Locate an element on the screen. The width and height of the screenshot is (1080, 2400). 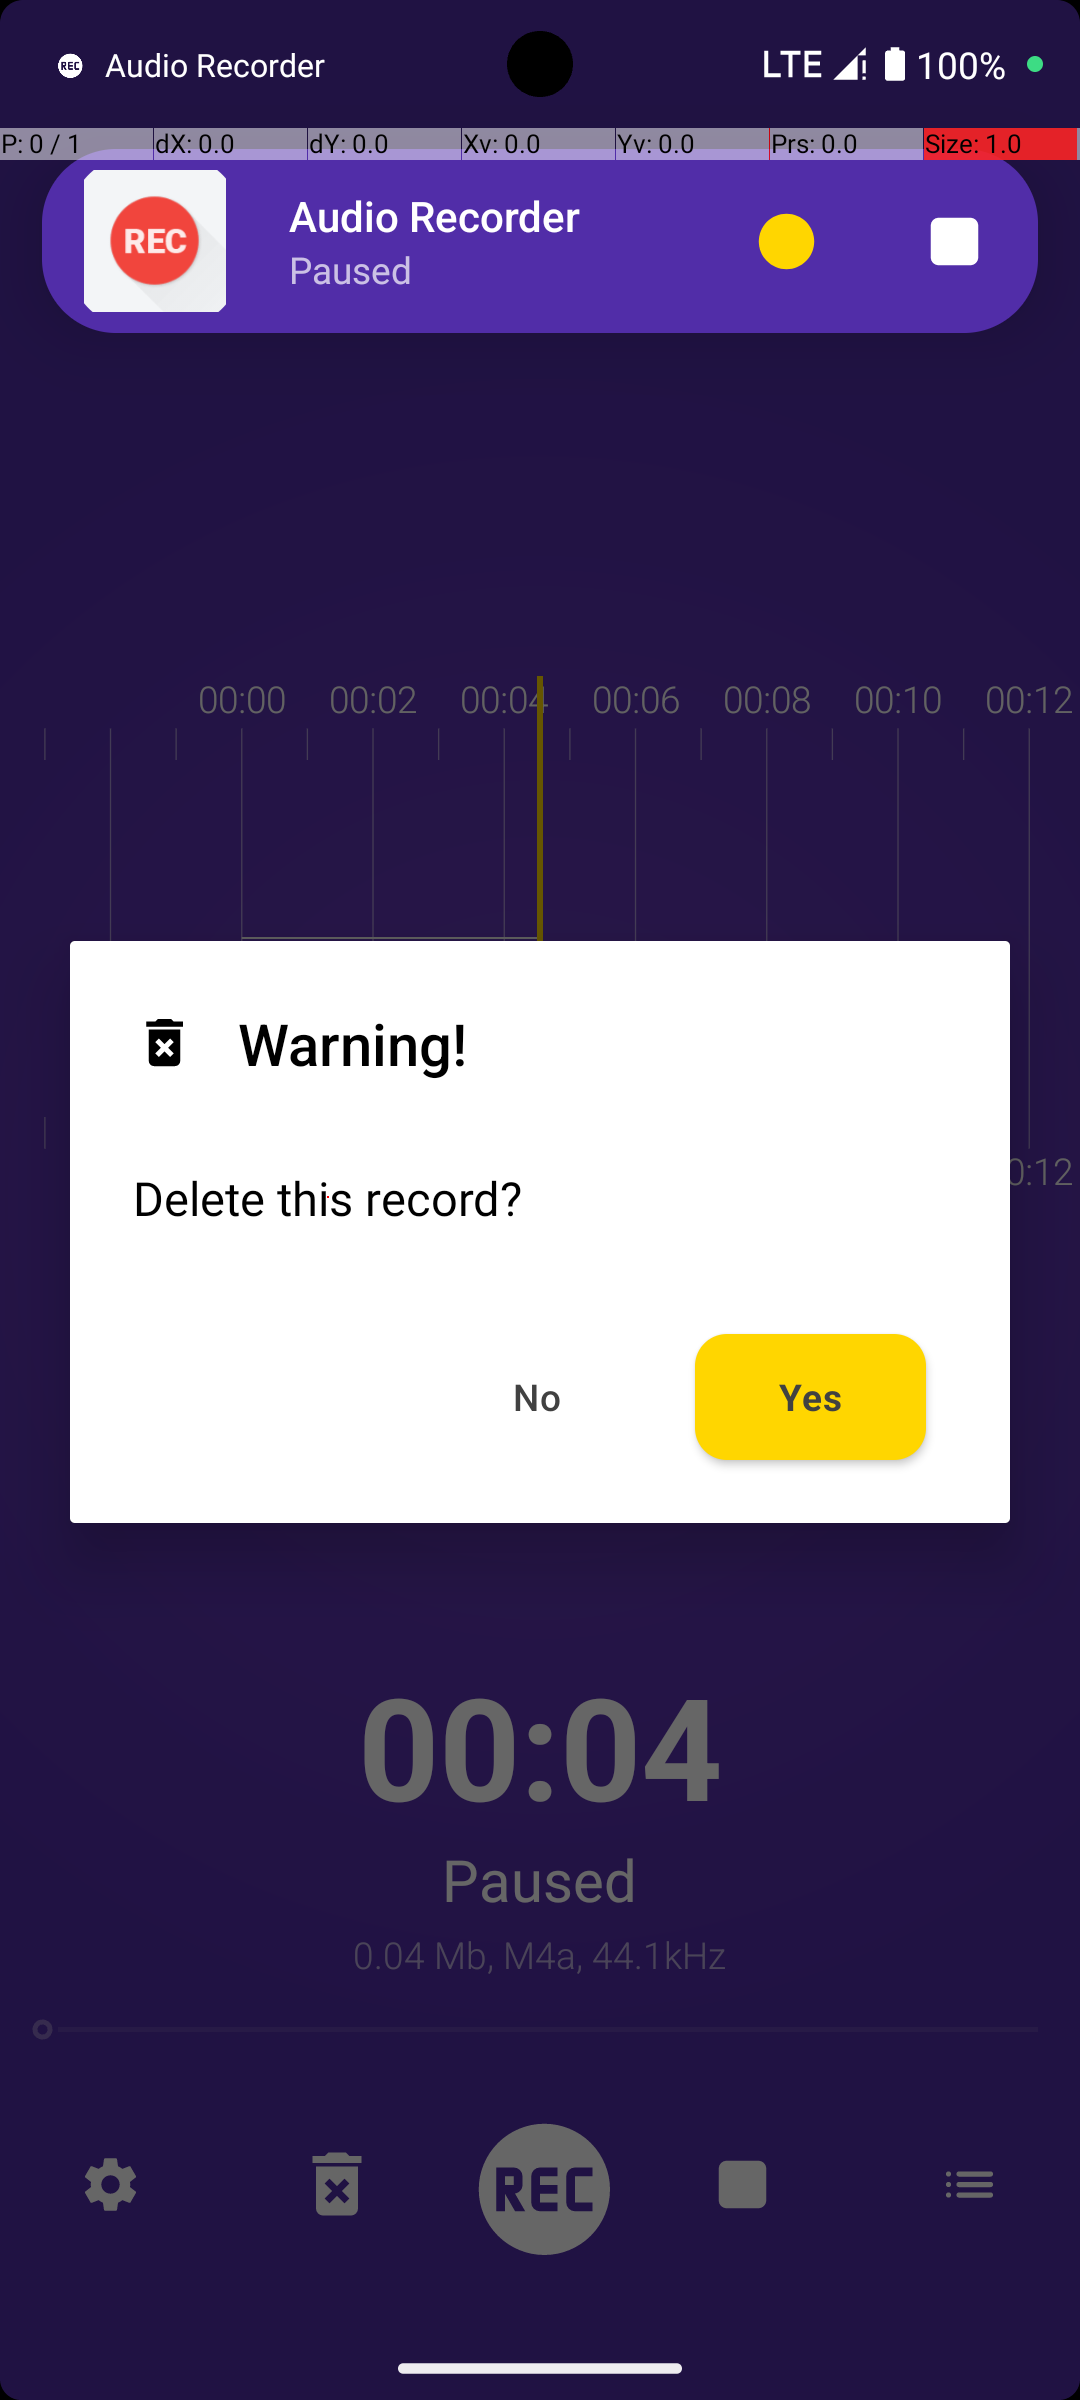
Paused is located at coordinates (350, 270).